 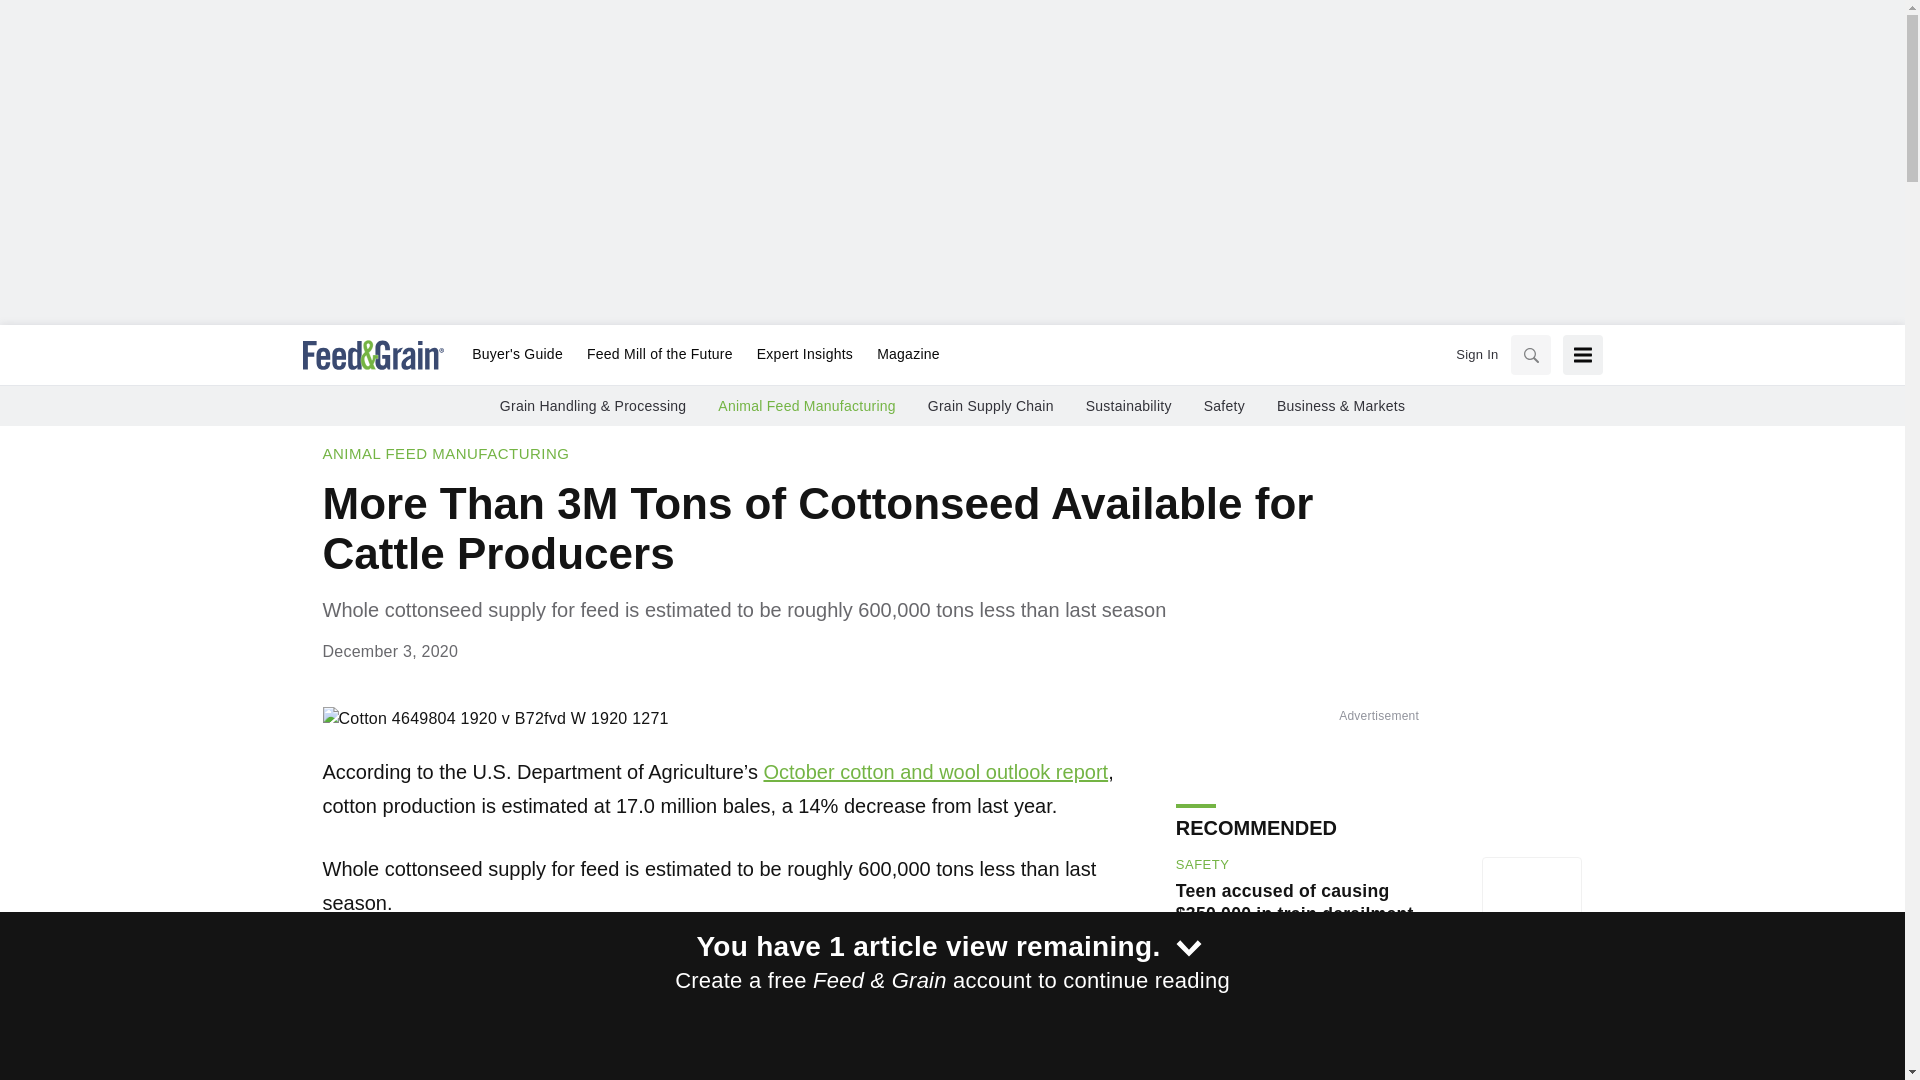 What do you see at coordinates (1128, 406) in the screenshot?
I see `Sustainability` at bounding box center [1128, 406].